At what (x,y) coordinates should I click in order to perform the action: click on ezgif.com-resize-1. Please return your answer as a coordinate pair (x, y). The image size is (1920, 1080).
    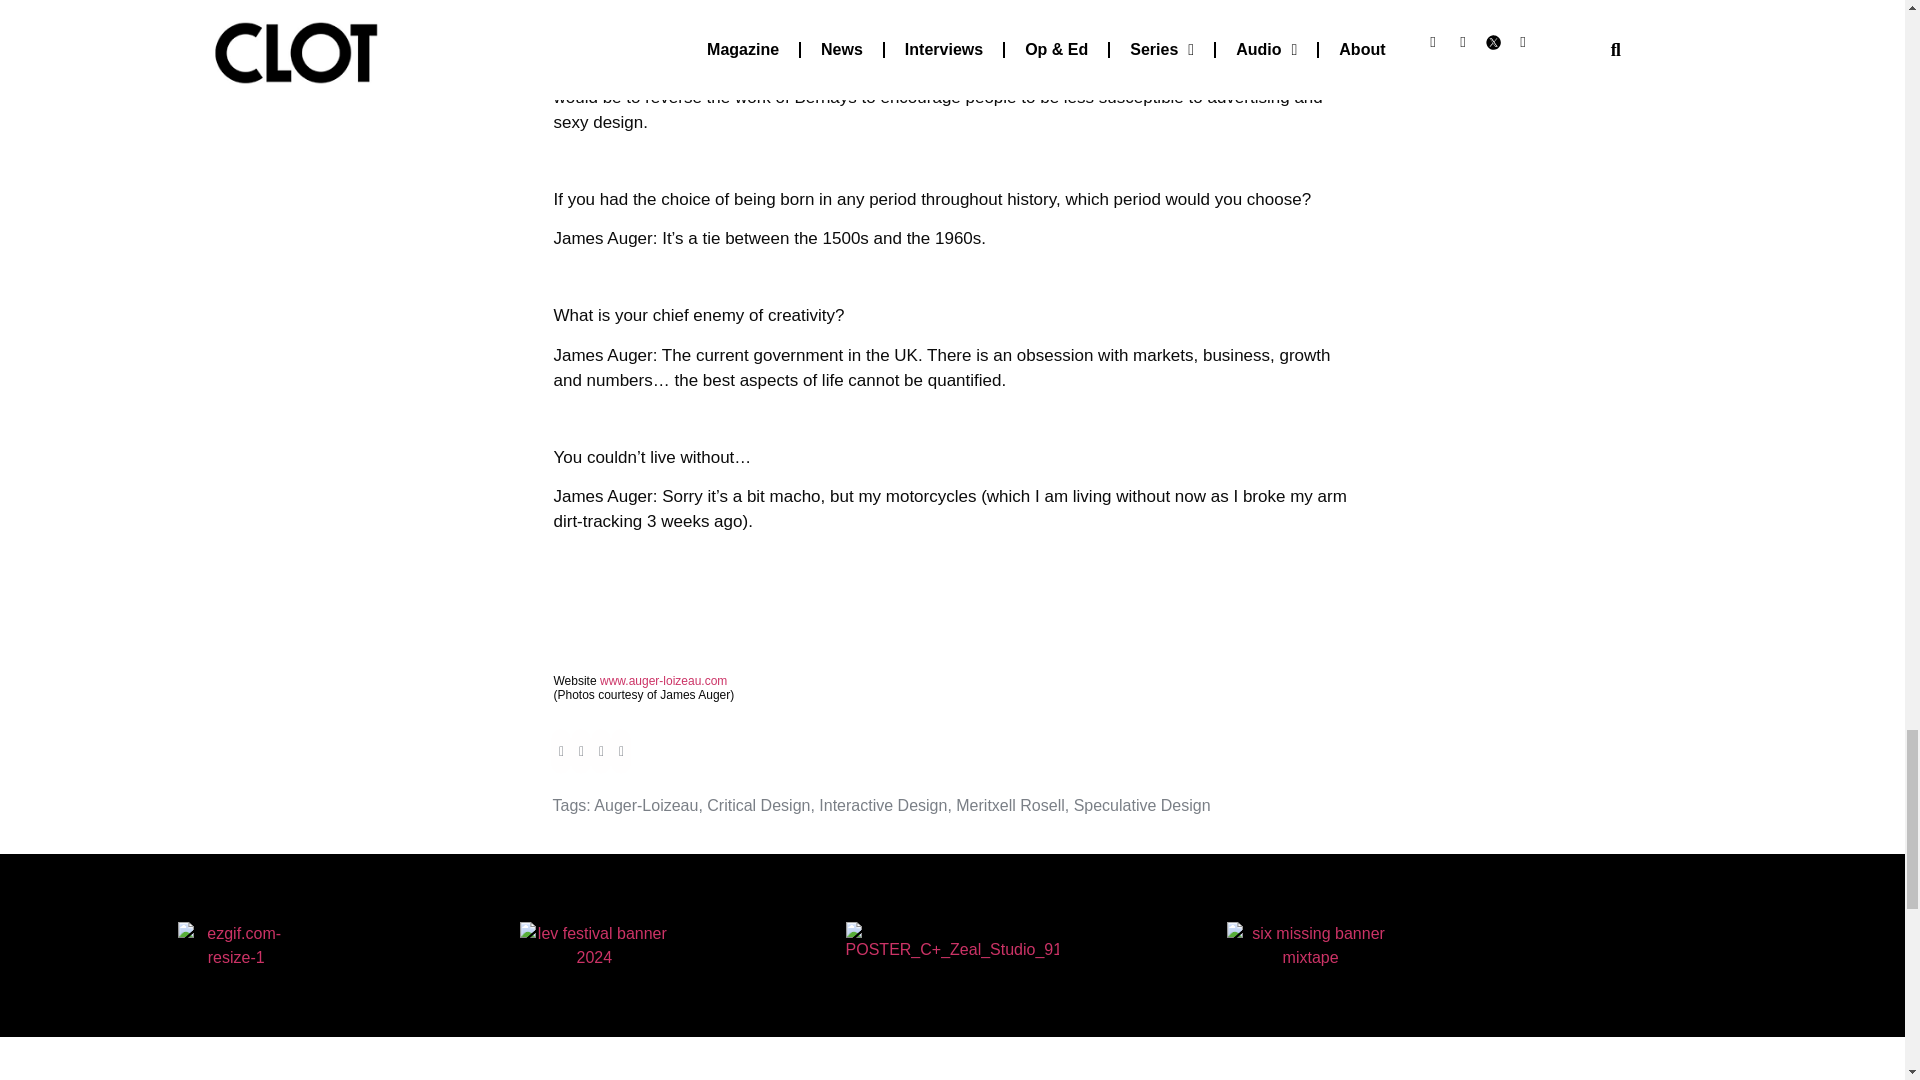
    Looking at the image, I should click on (236, 946).